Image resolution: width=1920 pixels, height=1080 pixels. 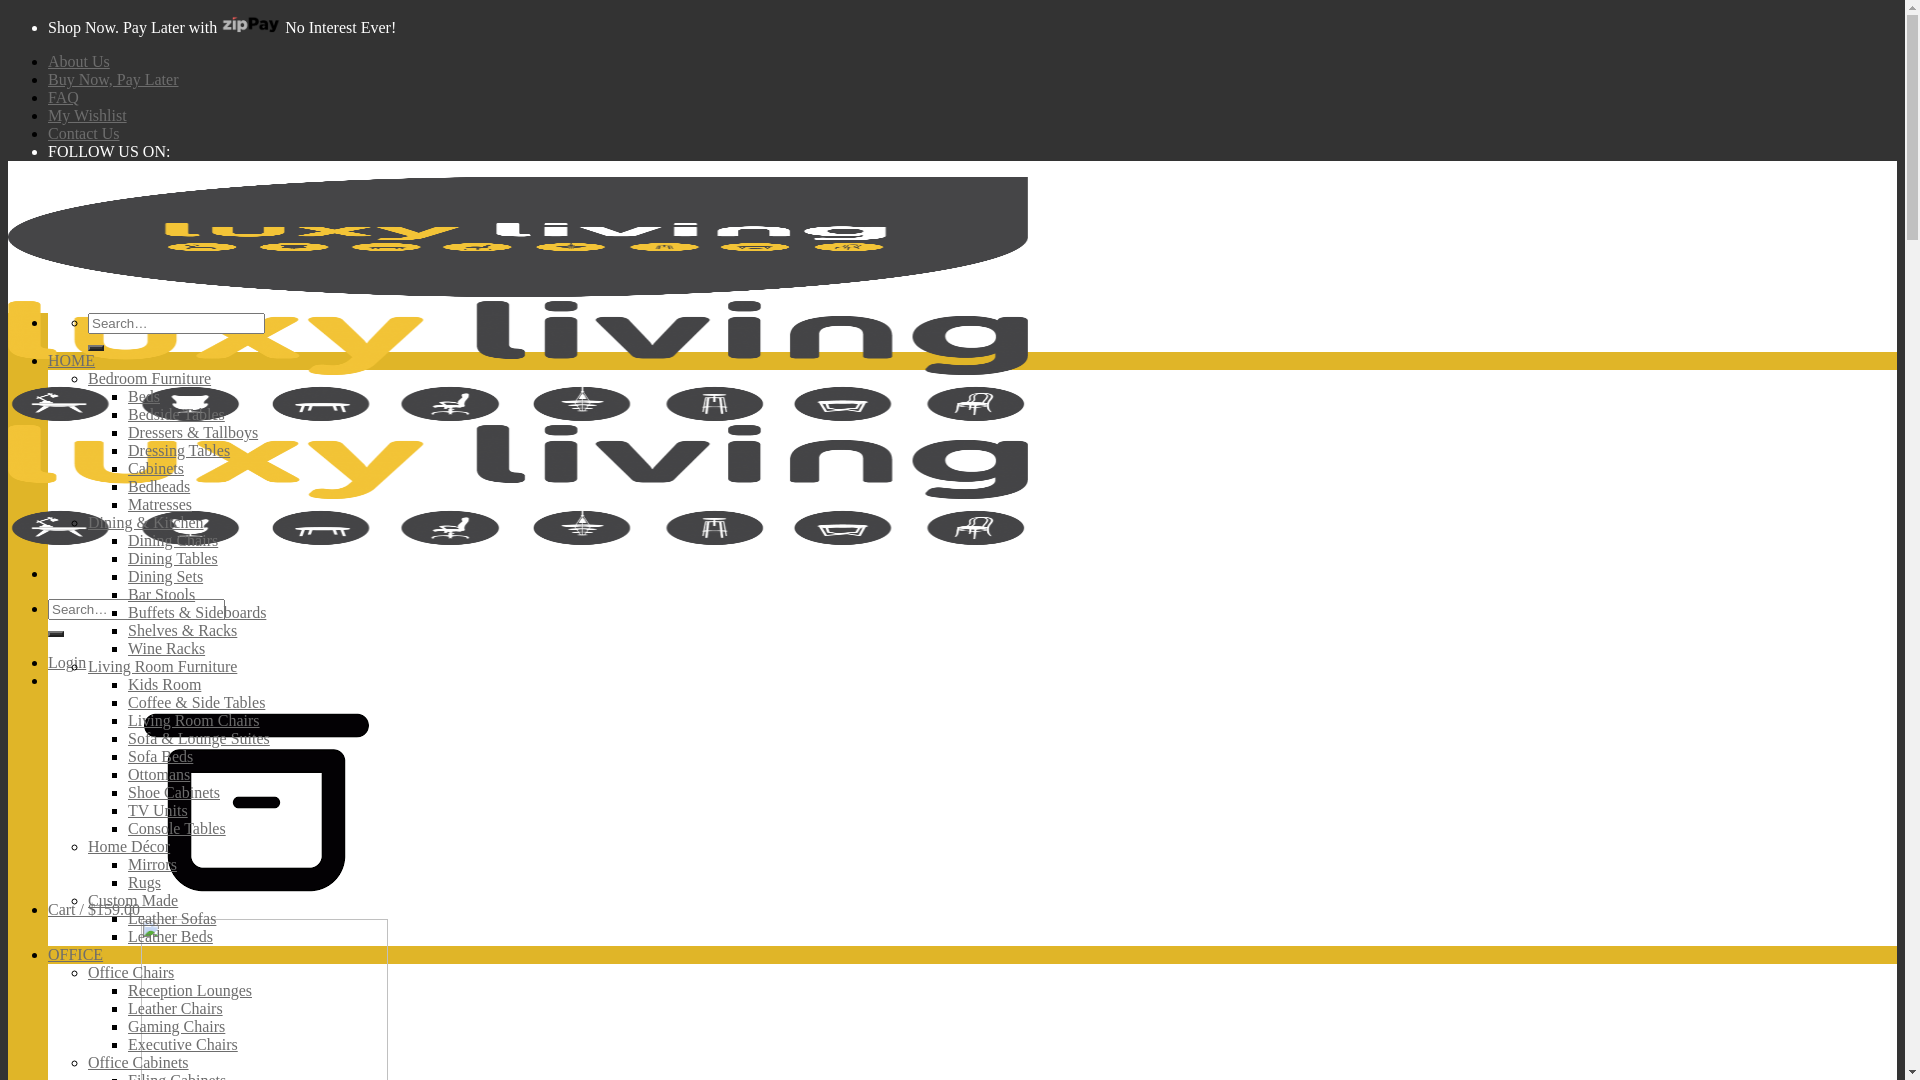 What do you see at coordinates (173, 540) in the screenshot?
I see `Dining Chairs` at bounding box center [173, 540].